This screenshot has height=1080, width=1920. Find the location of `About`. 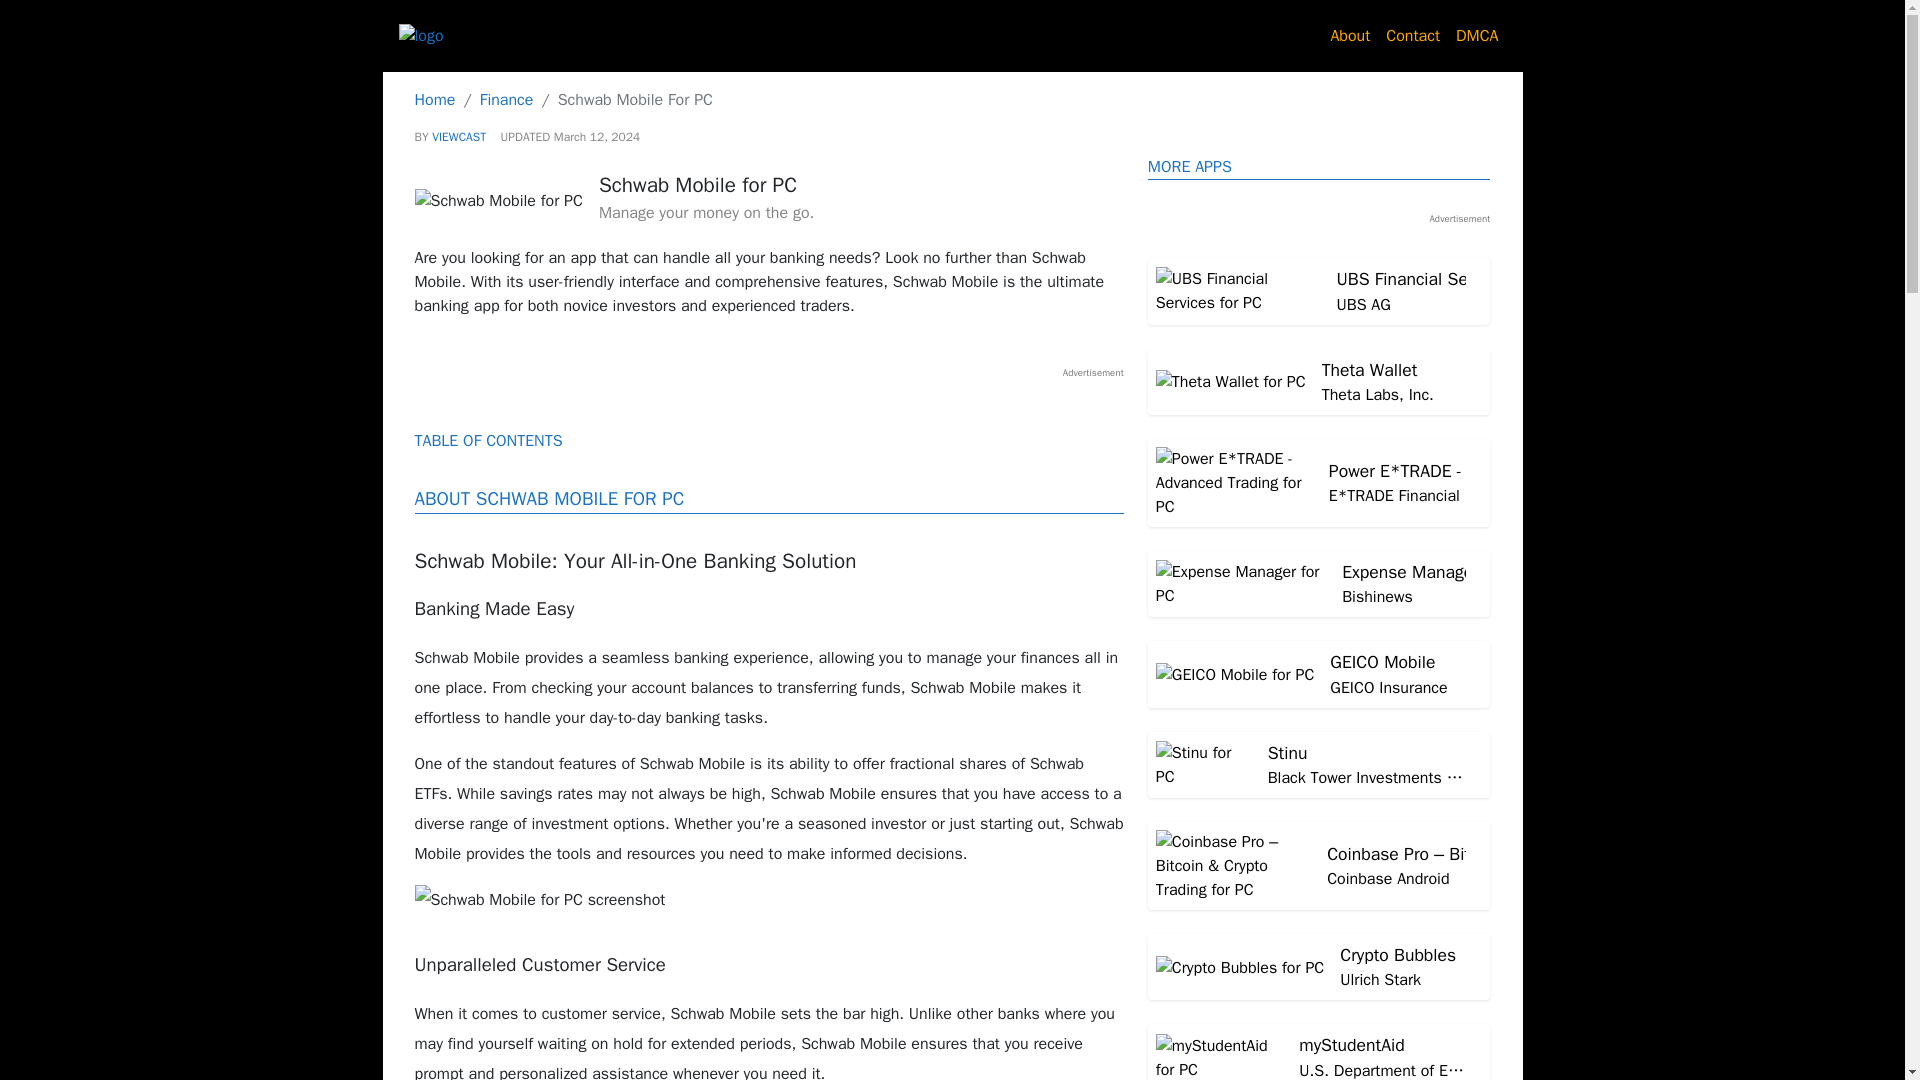

About is located at coordinates (1320, 967).